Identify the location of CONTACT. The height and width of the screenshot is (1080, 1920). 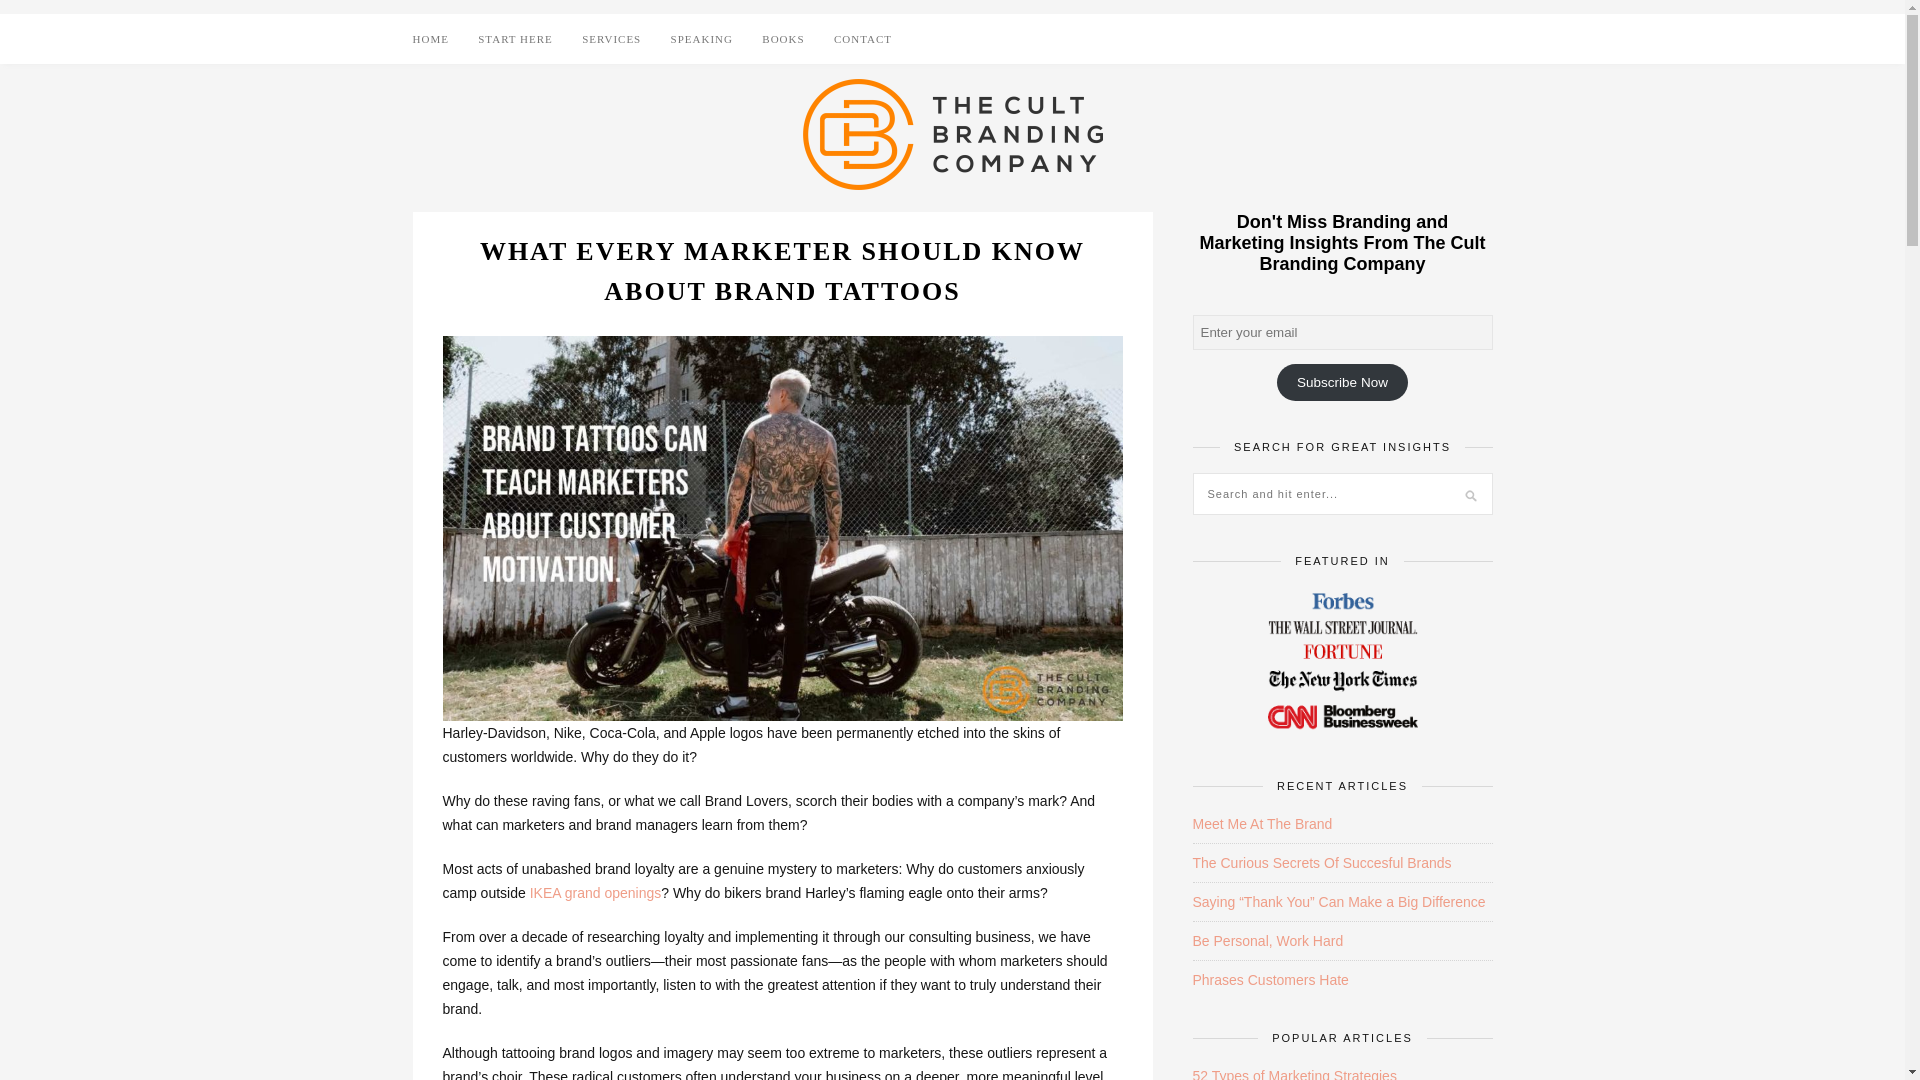
(862, 38).